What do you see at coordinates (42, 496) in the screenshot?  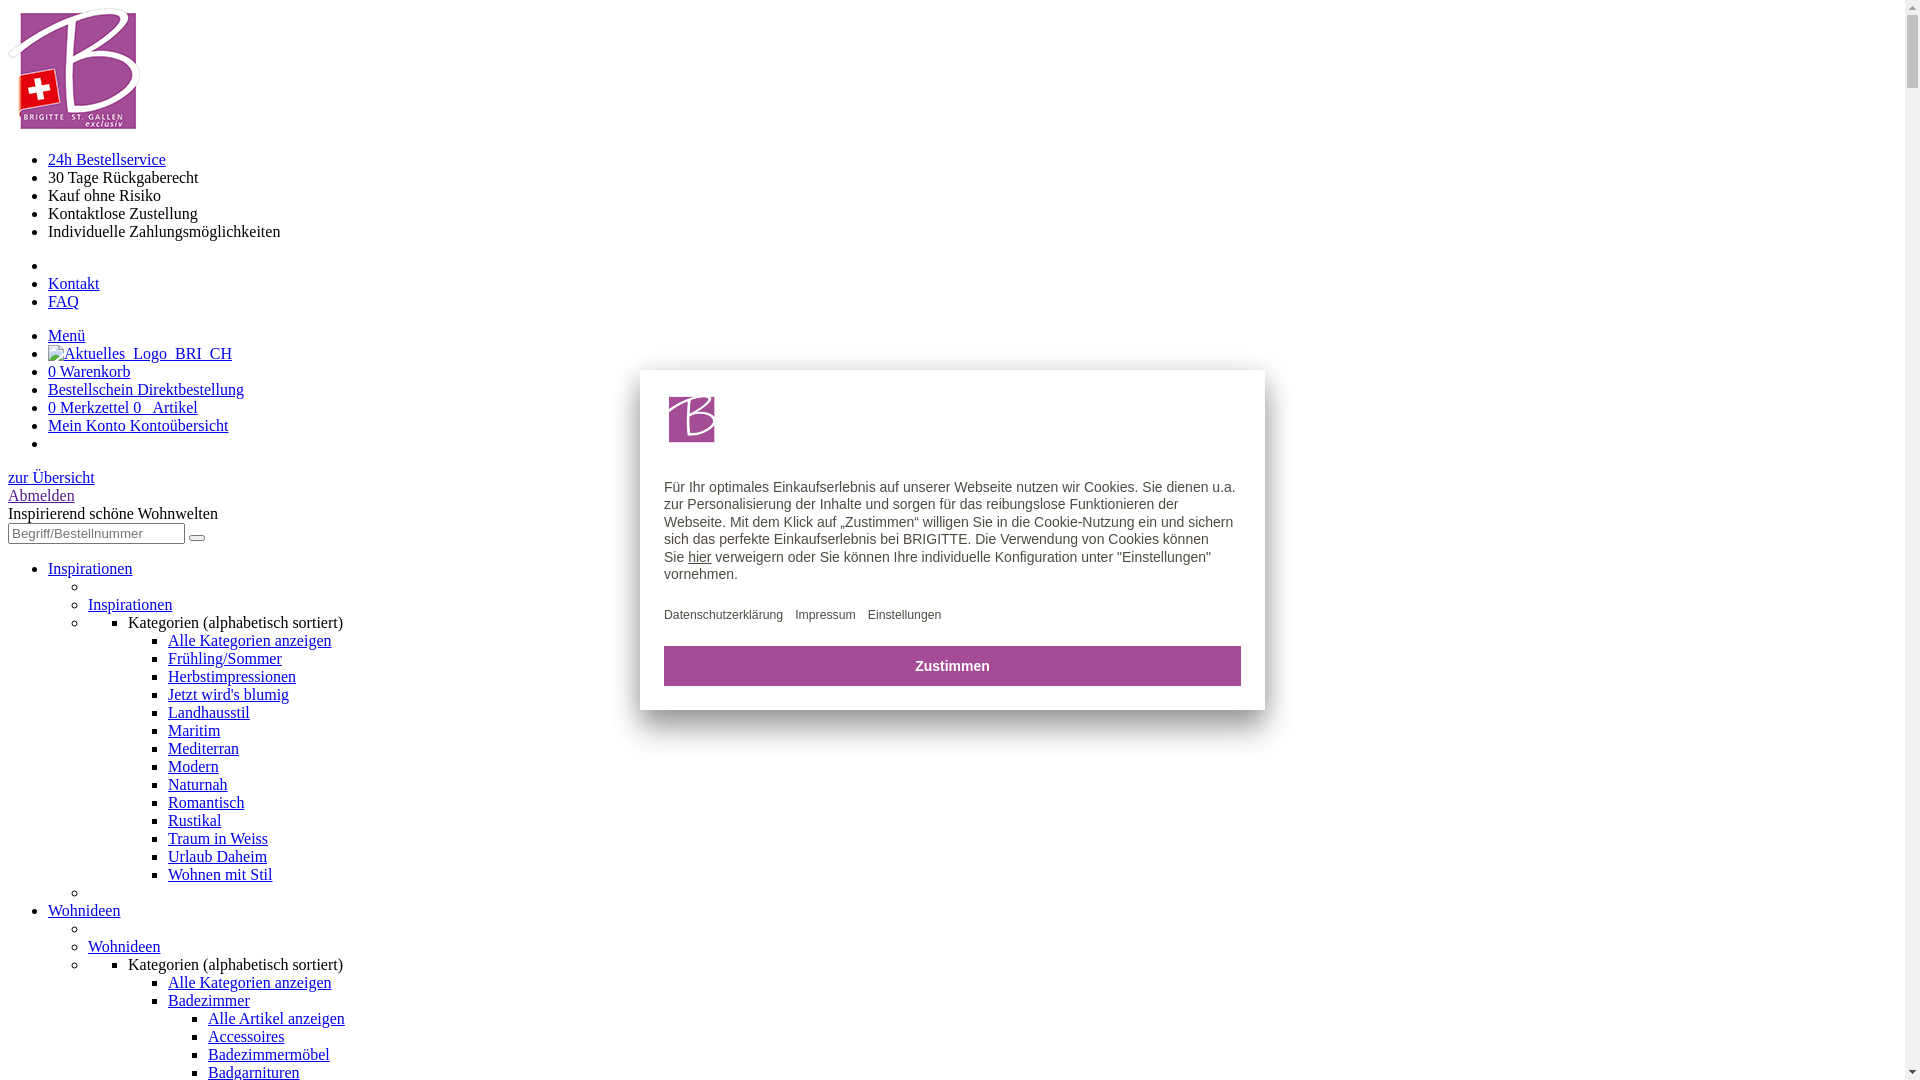 I see `Abmelden` at bounding box center [42, 496].